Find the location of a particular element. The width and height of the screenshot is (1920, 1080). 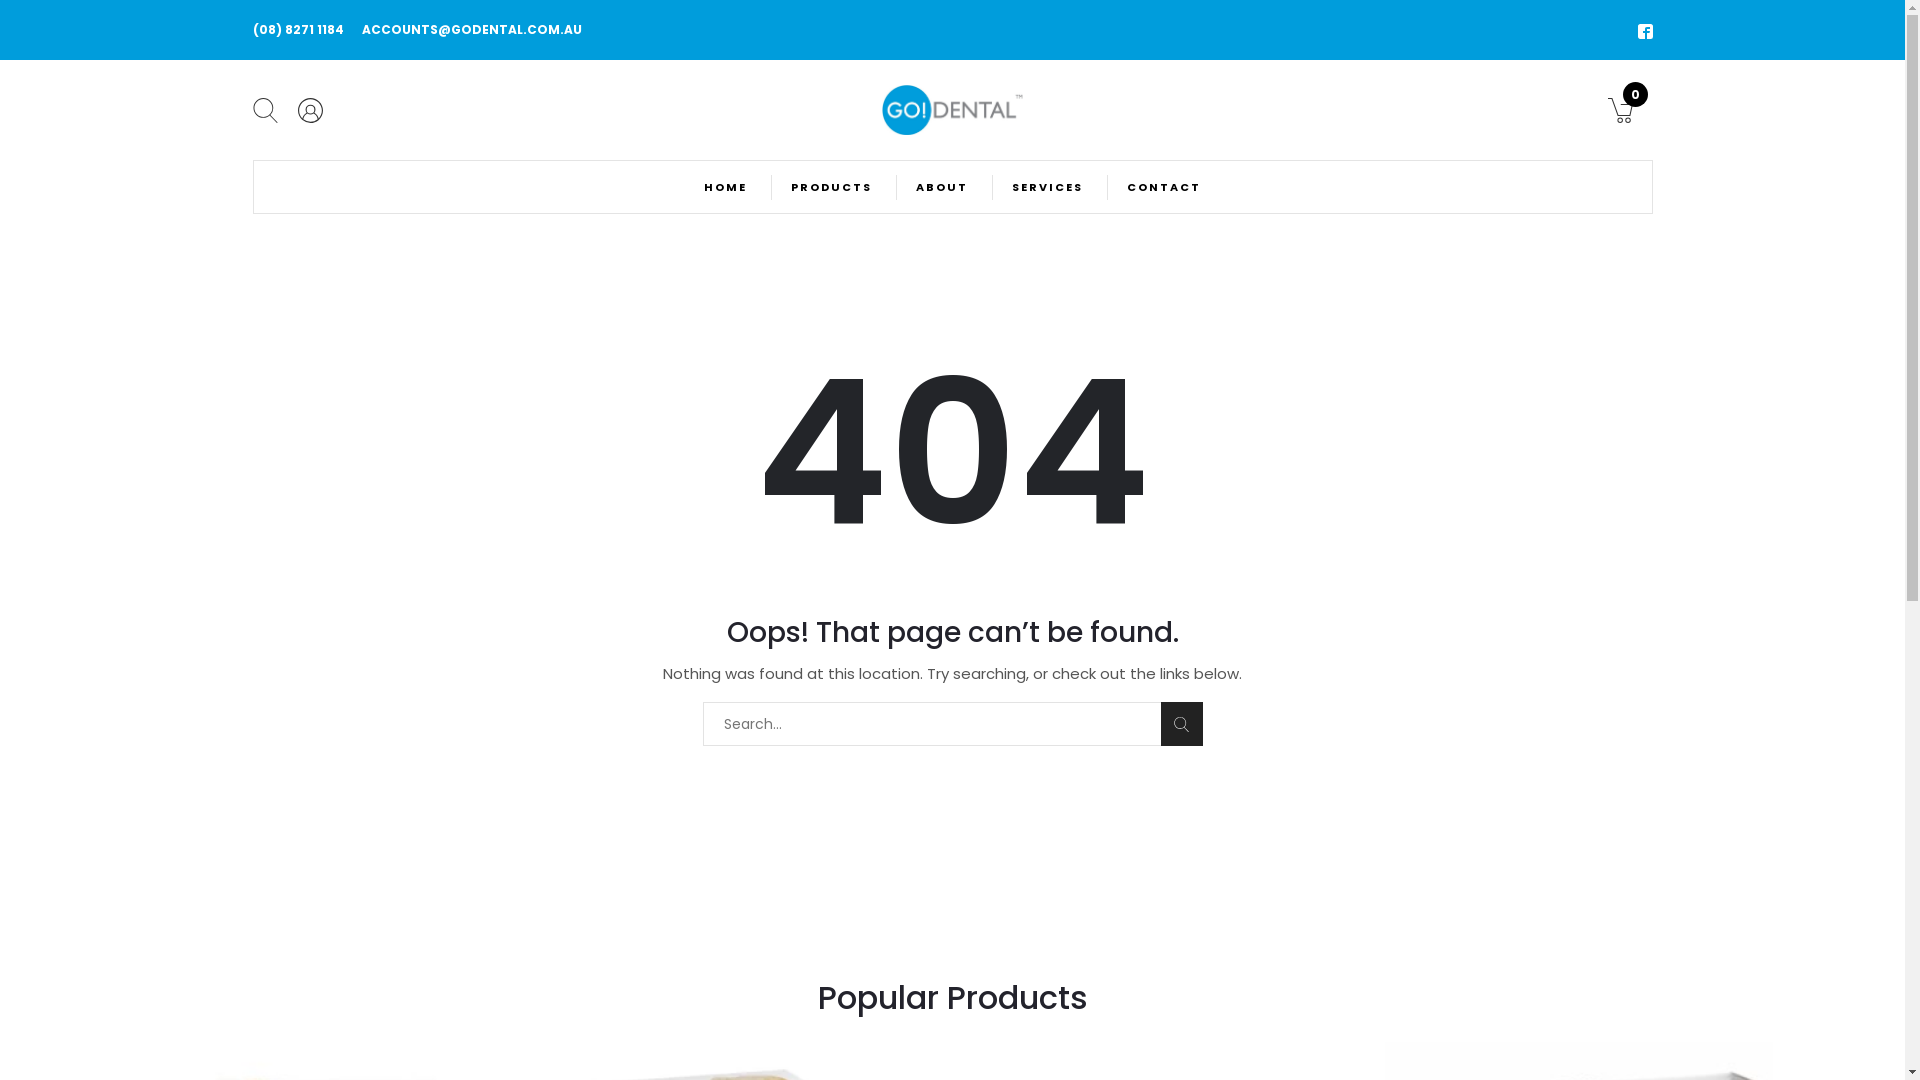

CONTACT is located at coordinates (1164, 187).